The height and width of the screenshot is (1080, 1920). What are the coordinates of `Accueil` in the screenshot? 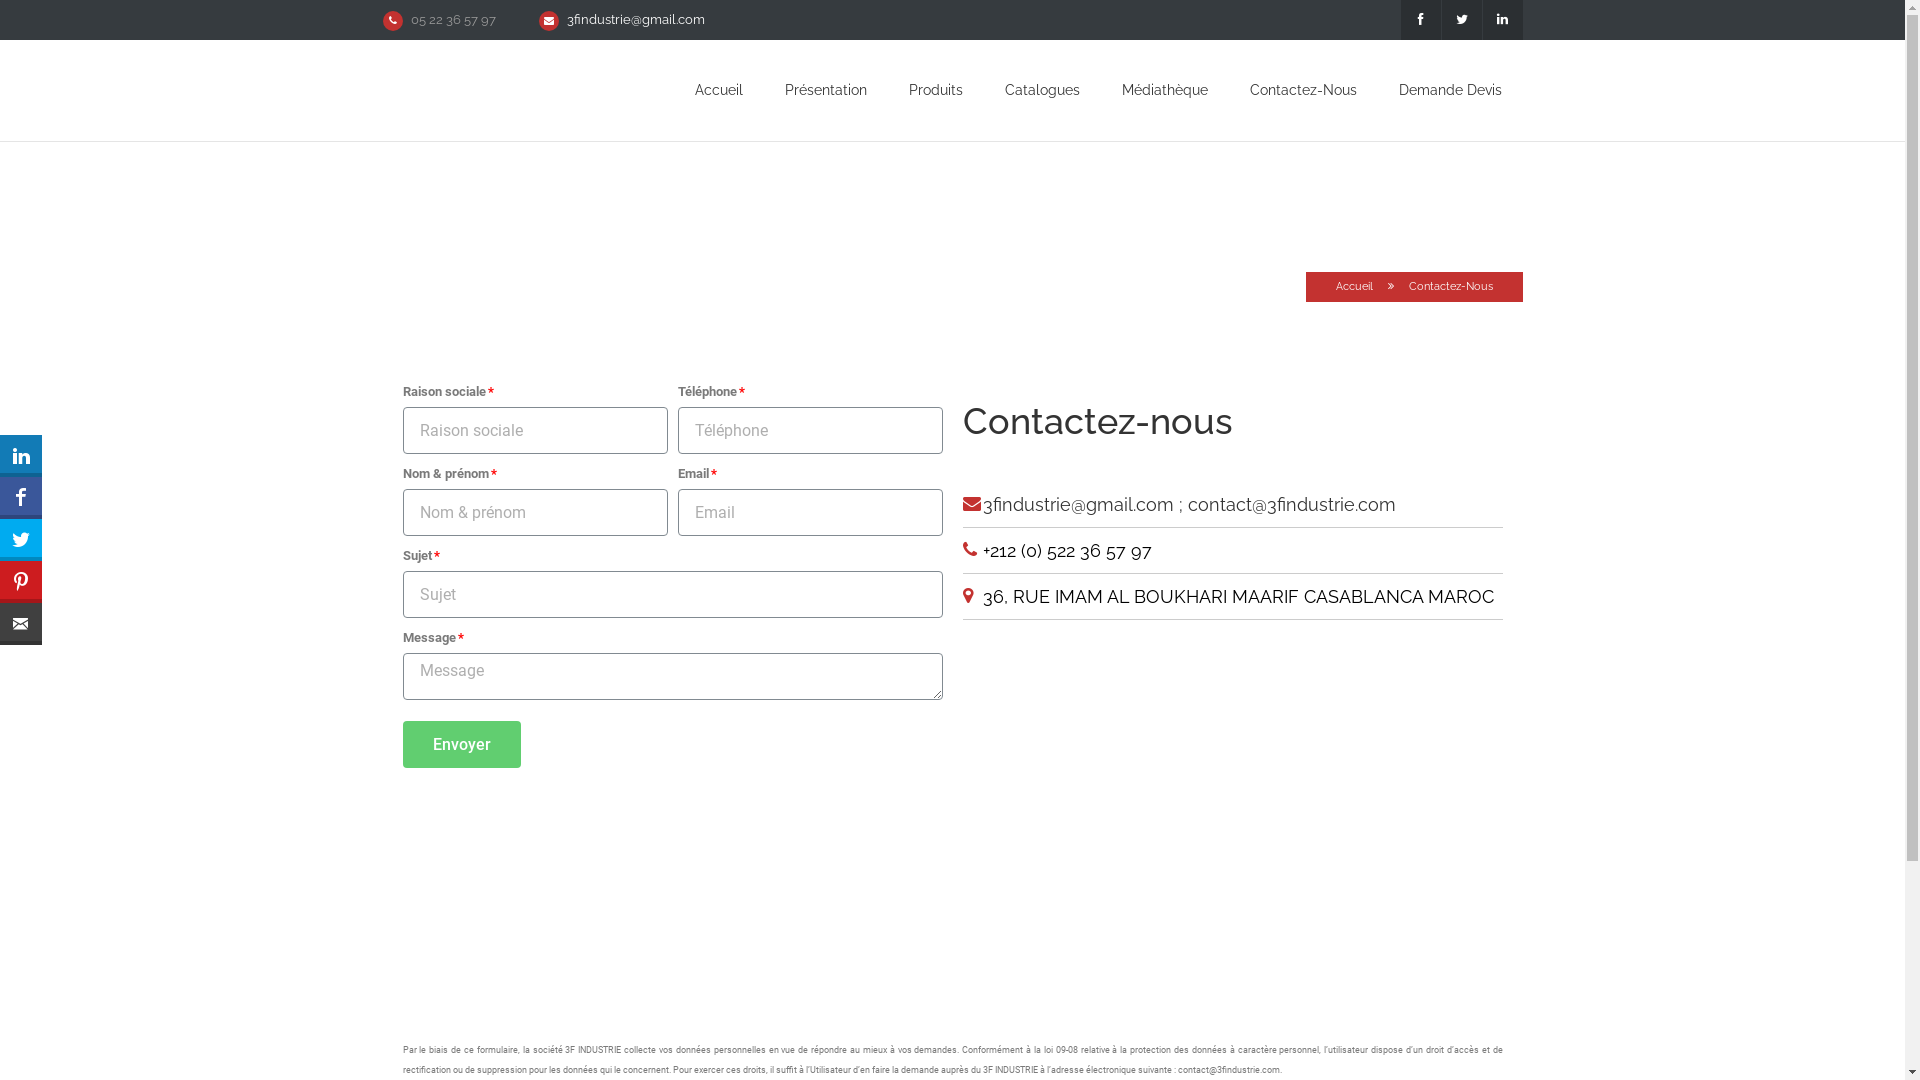 It's located at (1354, 286).